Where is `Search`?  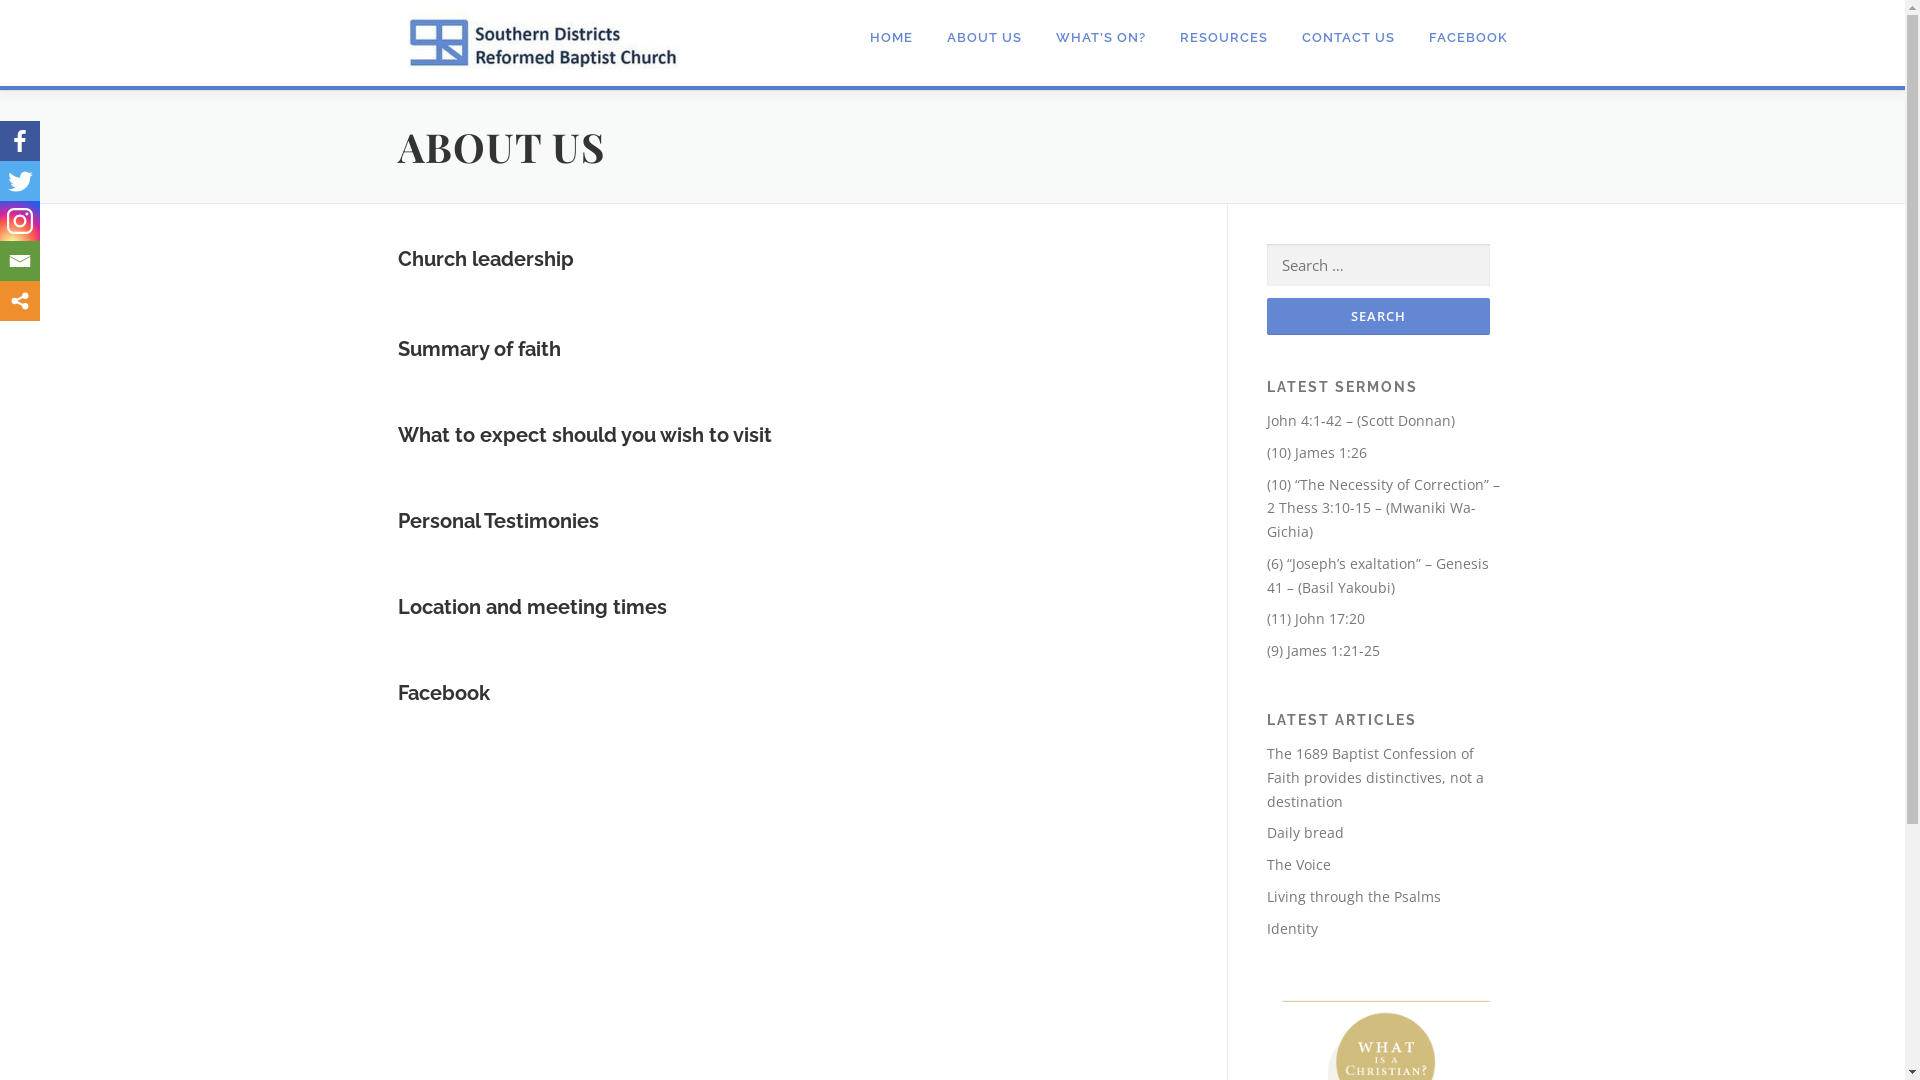
Search is located at coordinates (1378, 316).